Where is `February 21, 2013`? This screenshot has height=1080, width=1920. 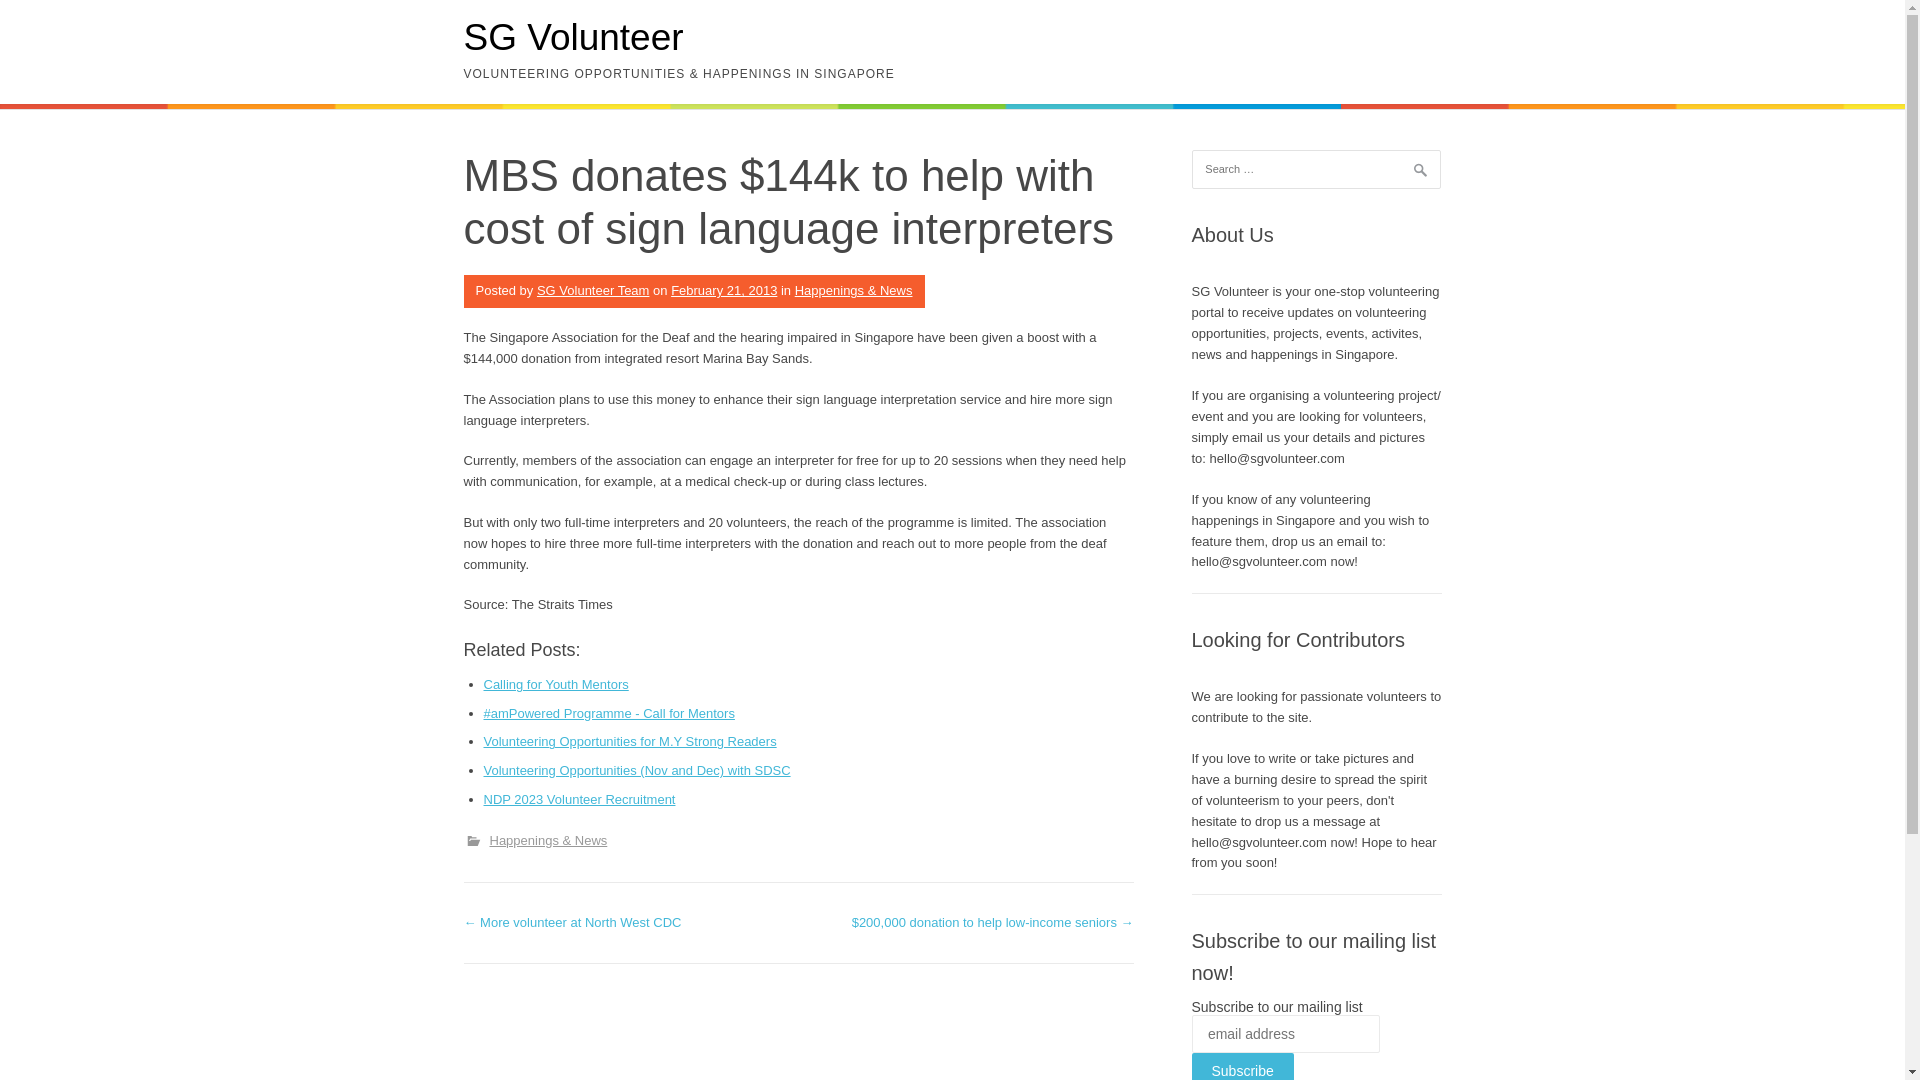
February 21, 2013 is located at coordinates (724, 290).